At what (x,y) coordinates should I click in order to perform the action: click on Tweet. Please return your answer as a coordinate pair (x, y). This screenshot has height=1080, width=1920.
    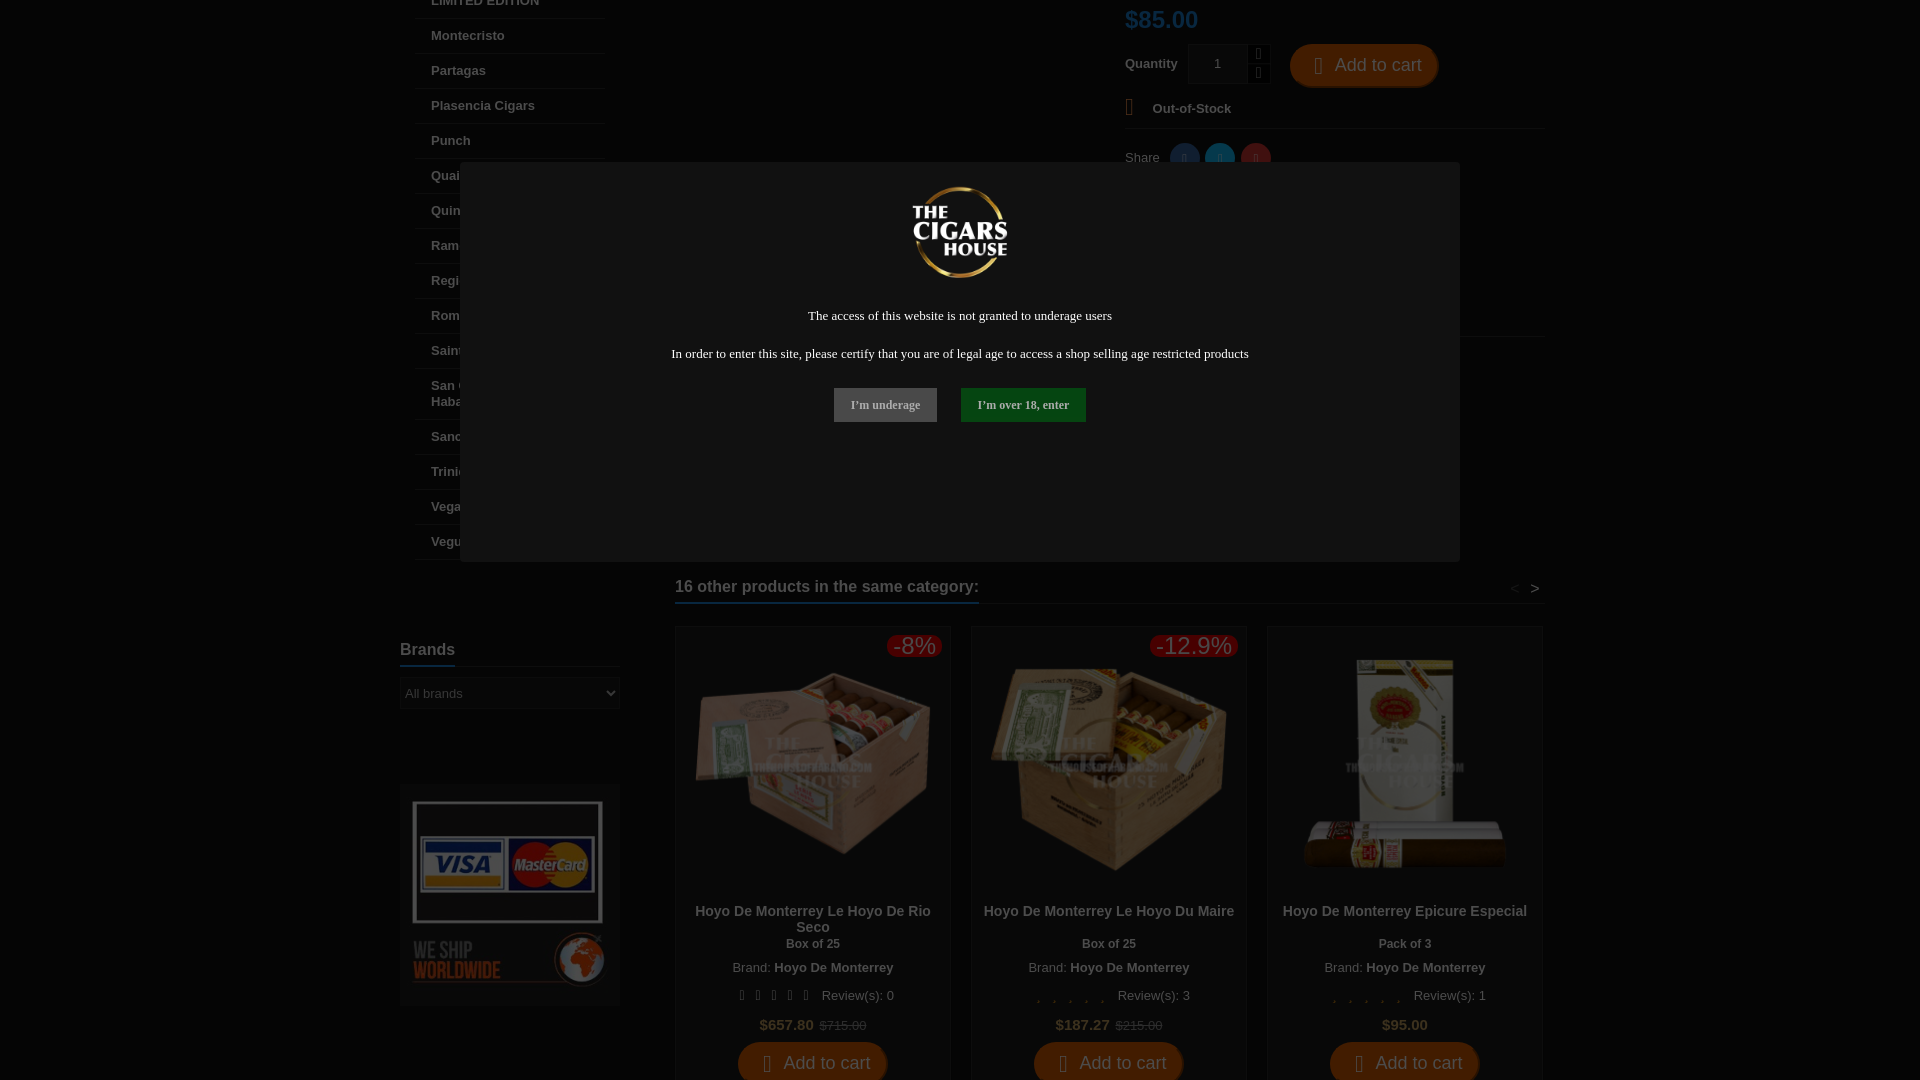
    Looking at the image, I should click on (1220, 157).